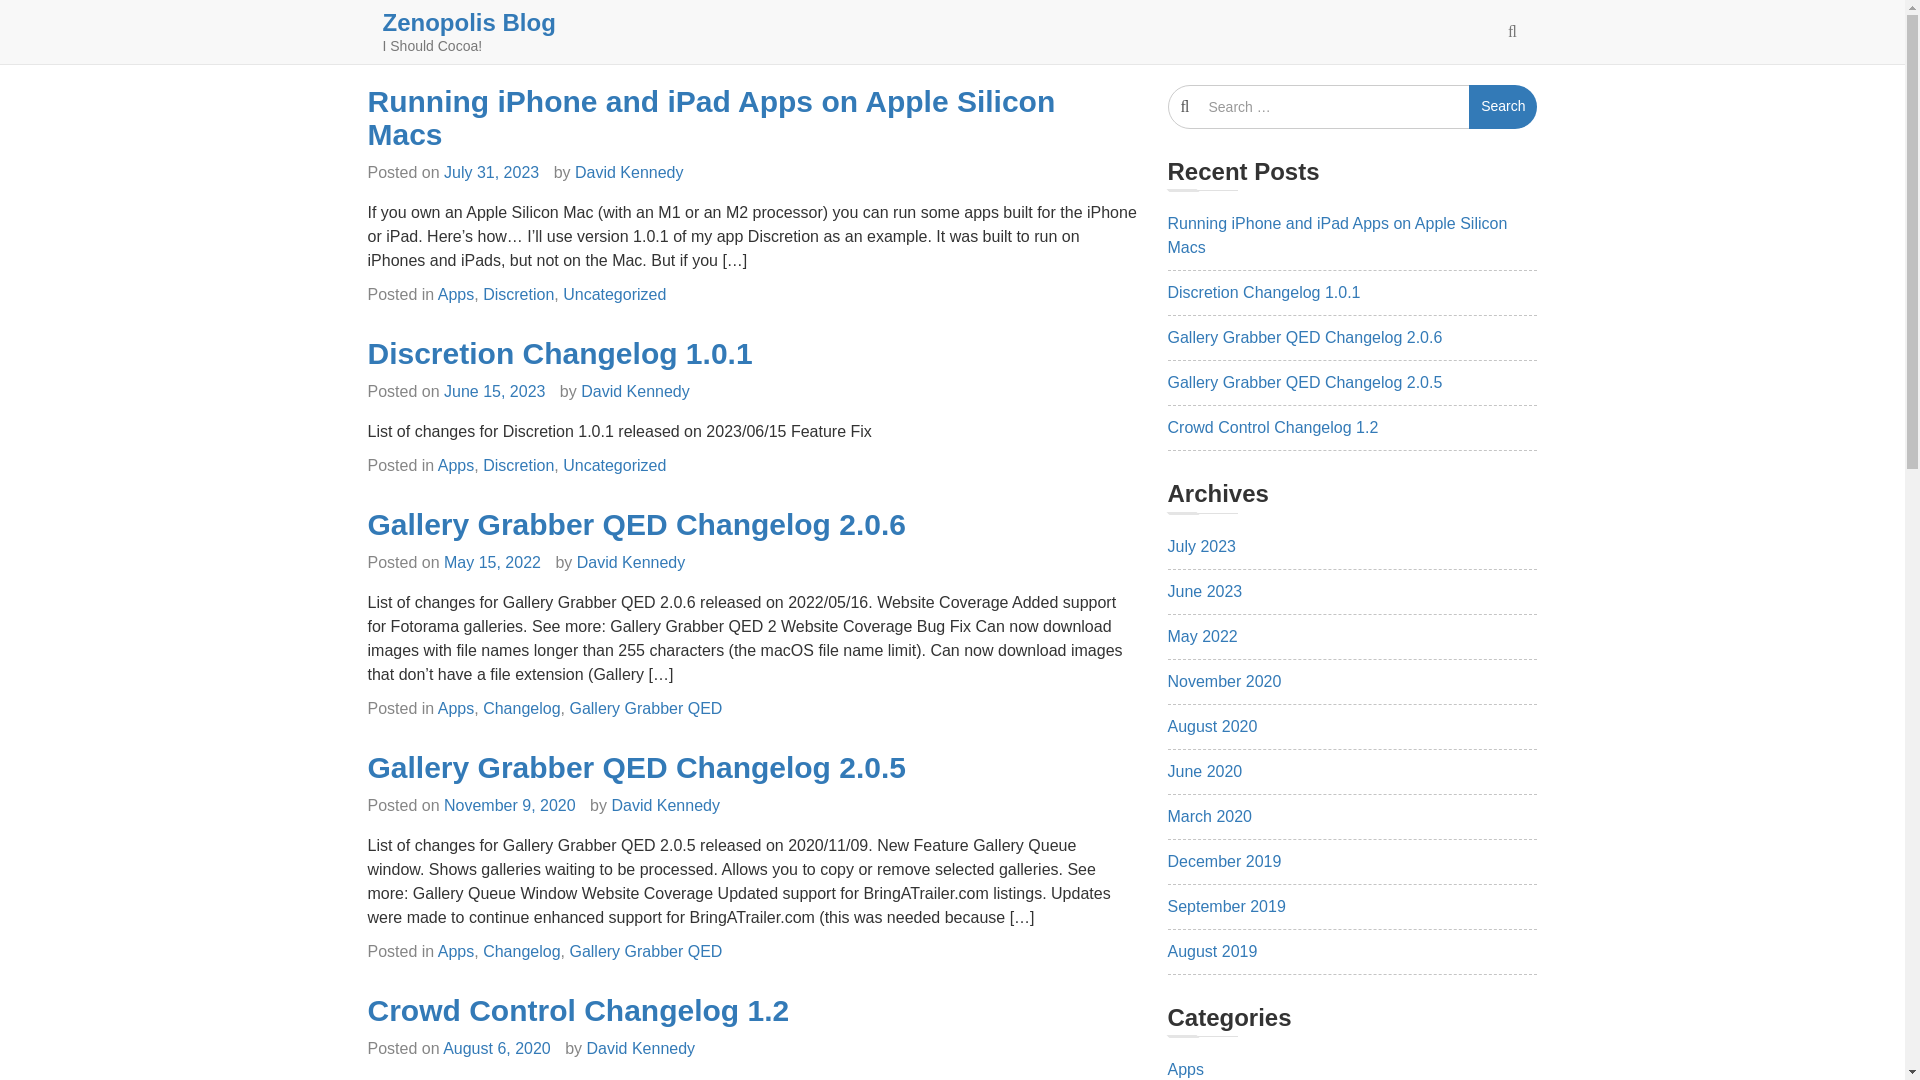 This screenshot has width=1920, height=1080. What do you see at coordinates (578, 1010) in the screenshot?
I see `Crowd Control Changelog 1.2` at bounding box center [578, 1010].